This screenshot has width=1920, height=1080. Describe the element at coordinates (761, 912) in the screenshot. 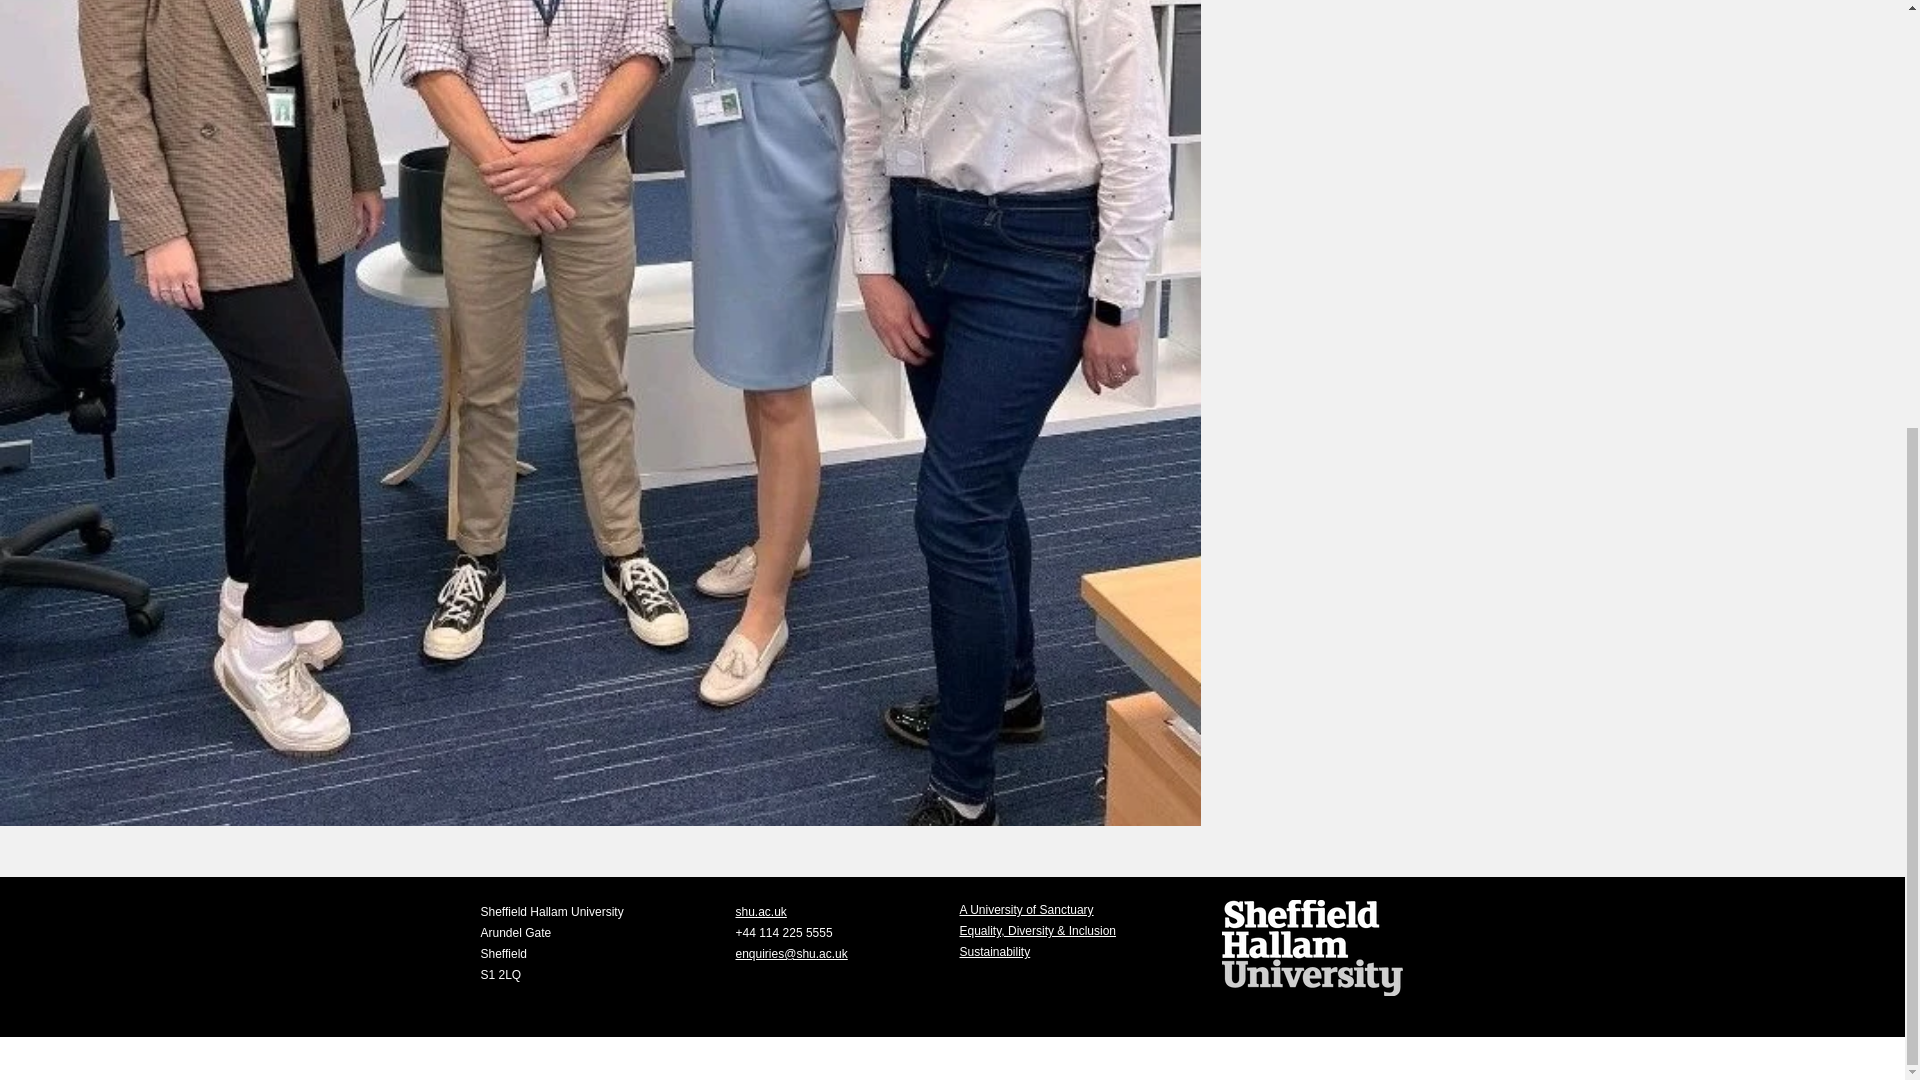

I see `shu.ac.uk` at that location.